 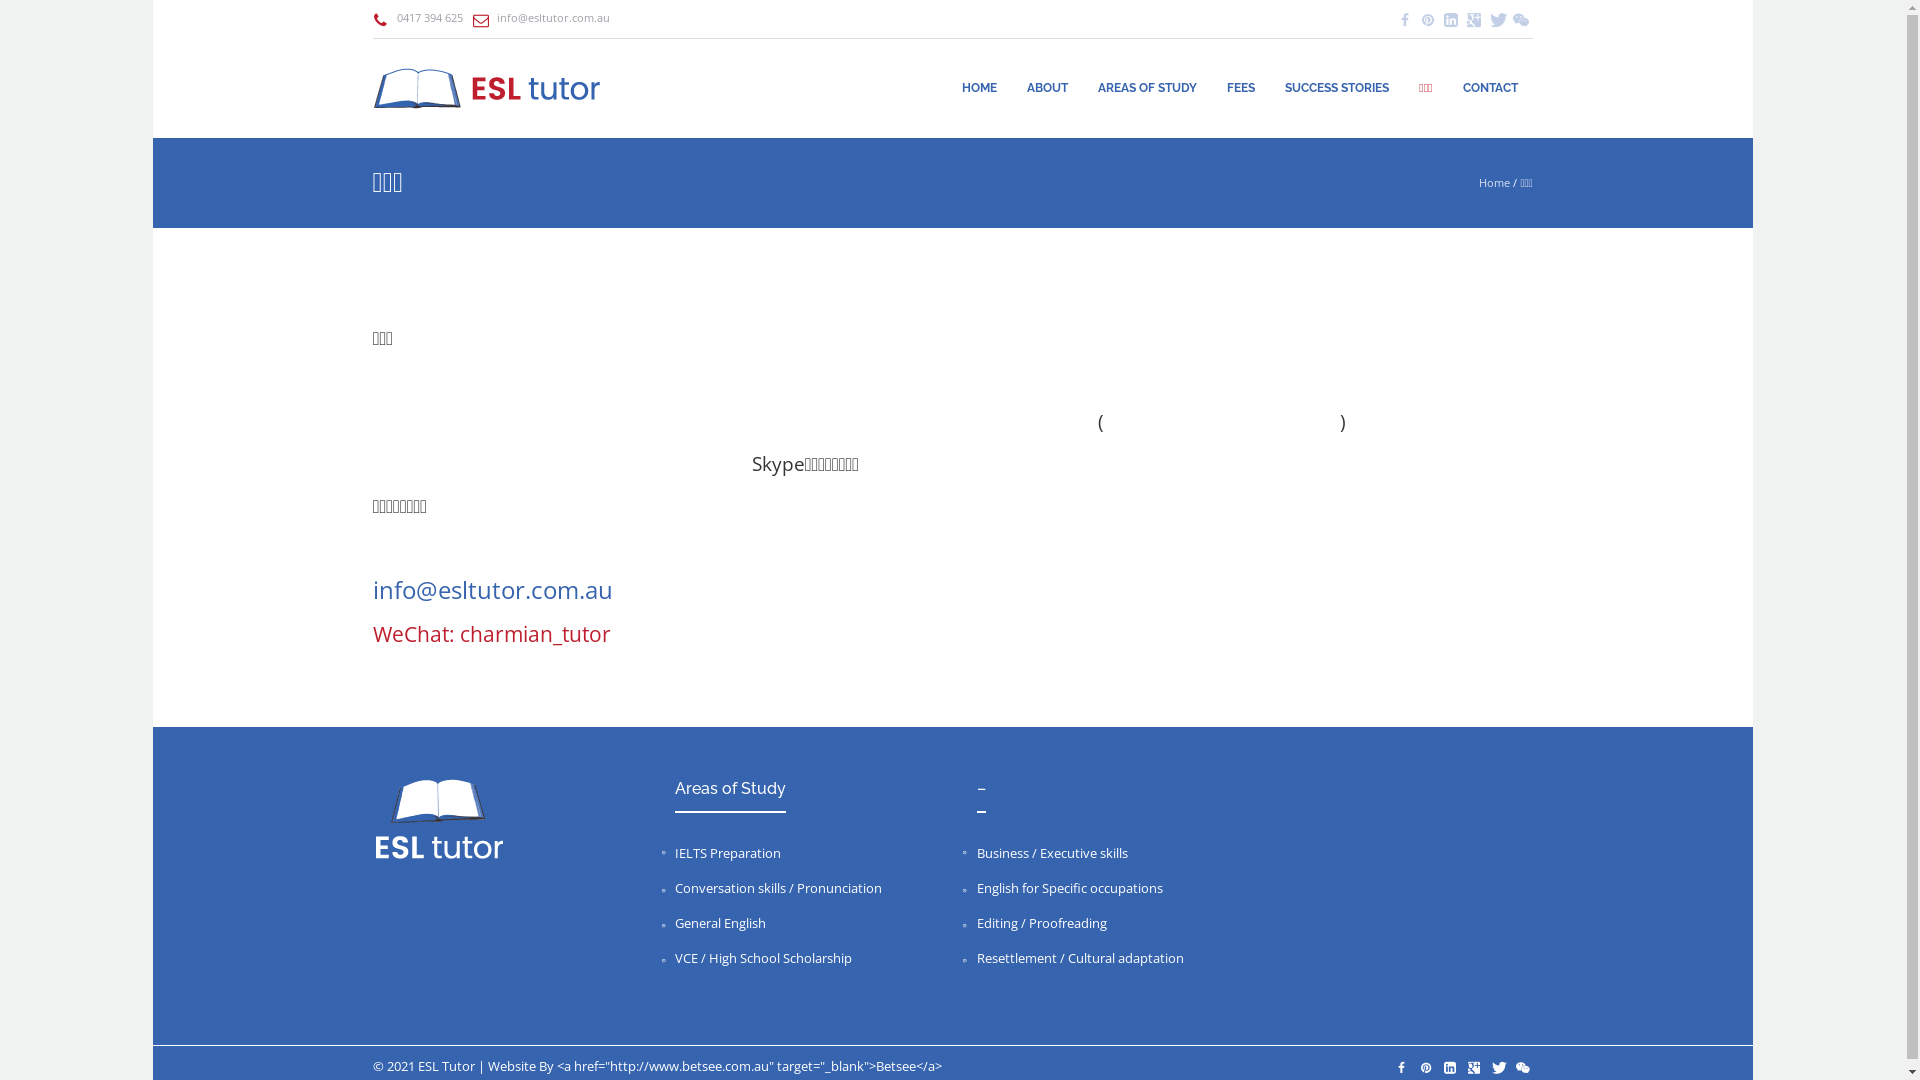 I want to click on Business / Executive skills, so click(x=1052, y=853).